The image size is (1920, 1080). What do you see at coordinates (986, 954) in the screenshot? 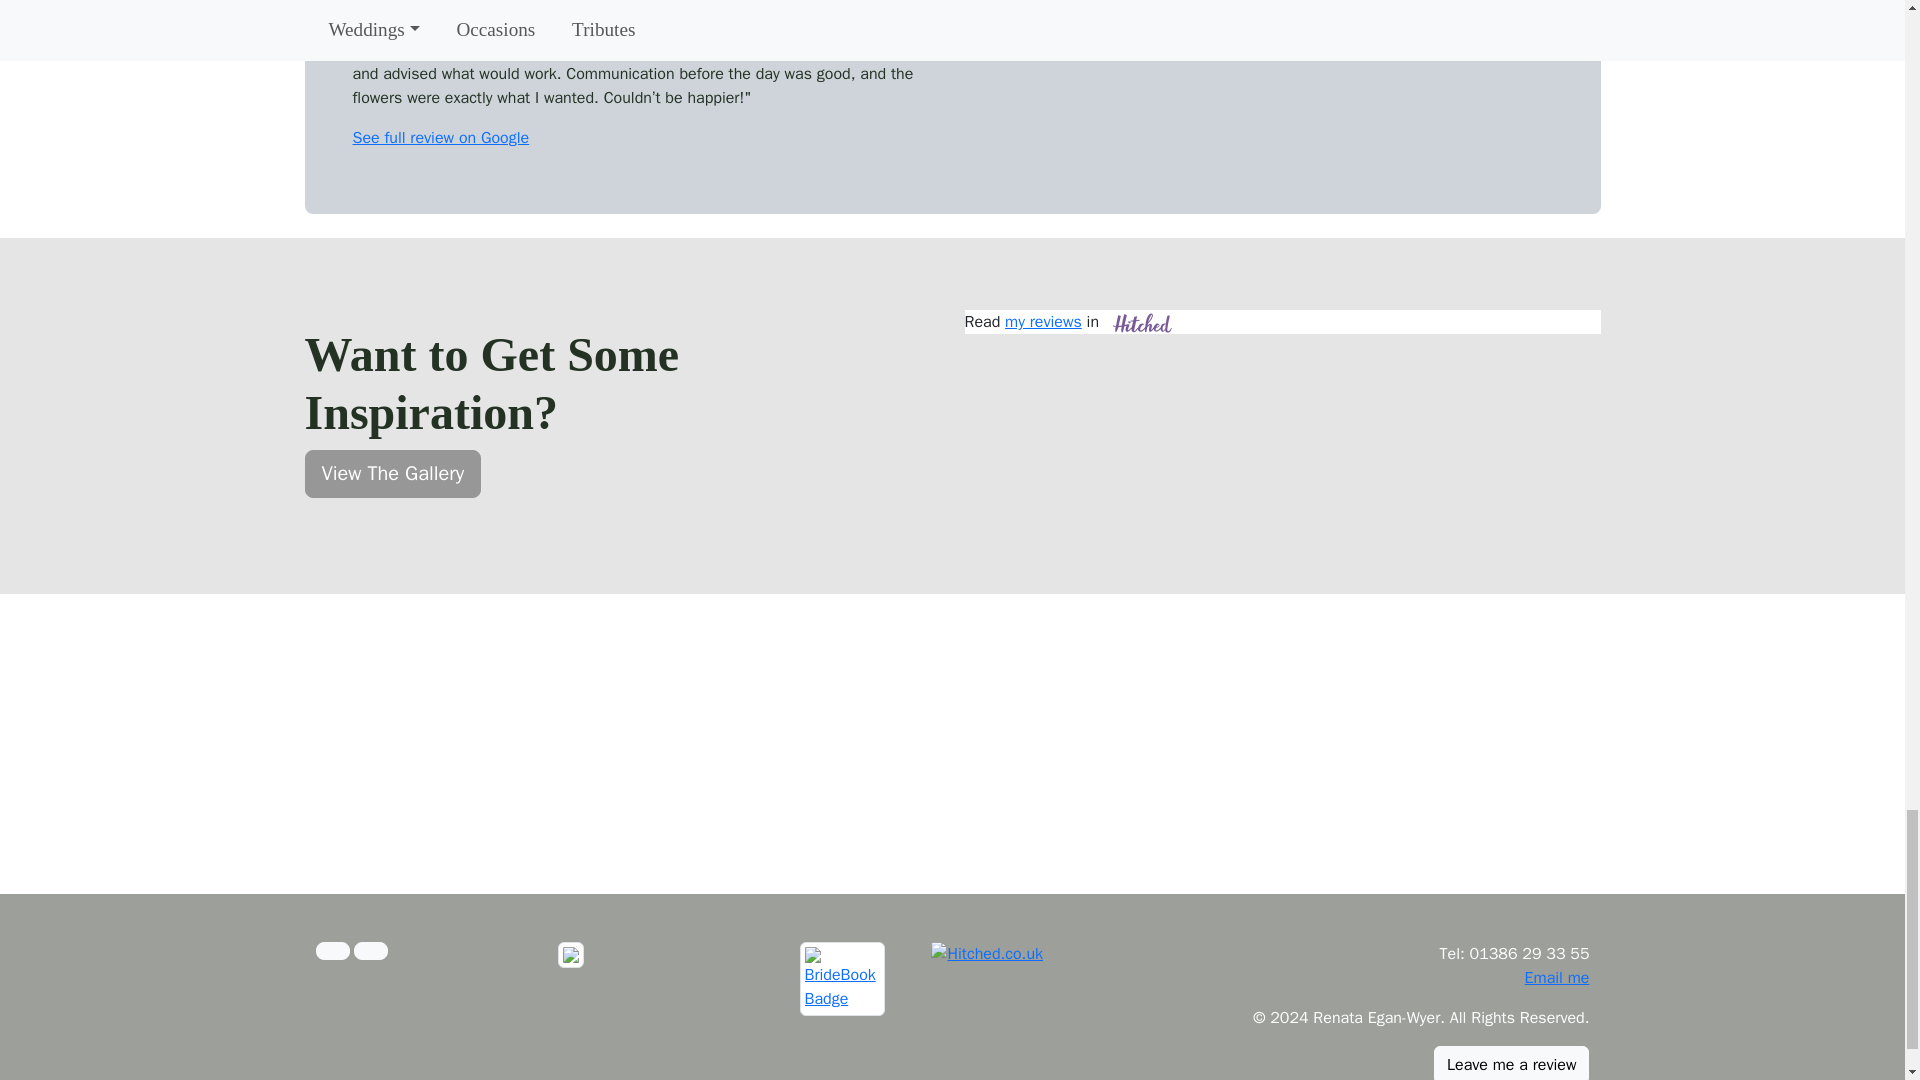
I see `Hitched.co.uk` at bounding box center [986, 954].